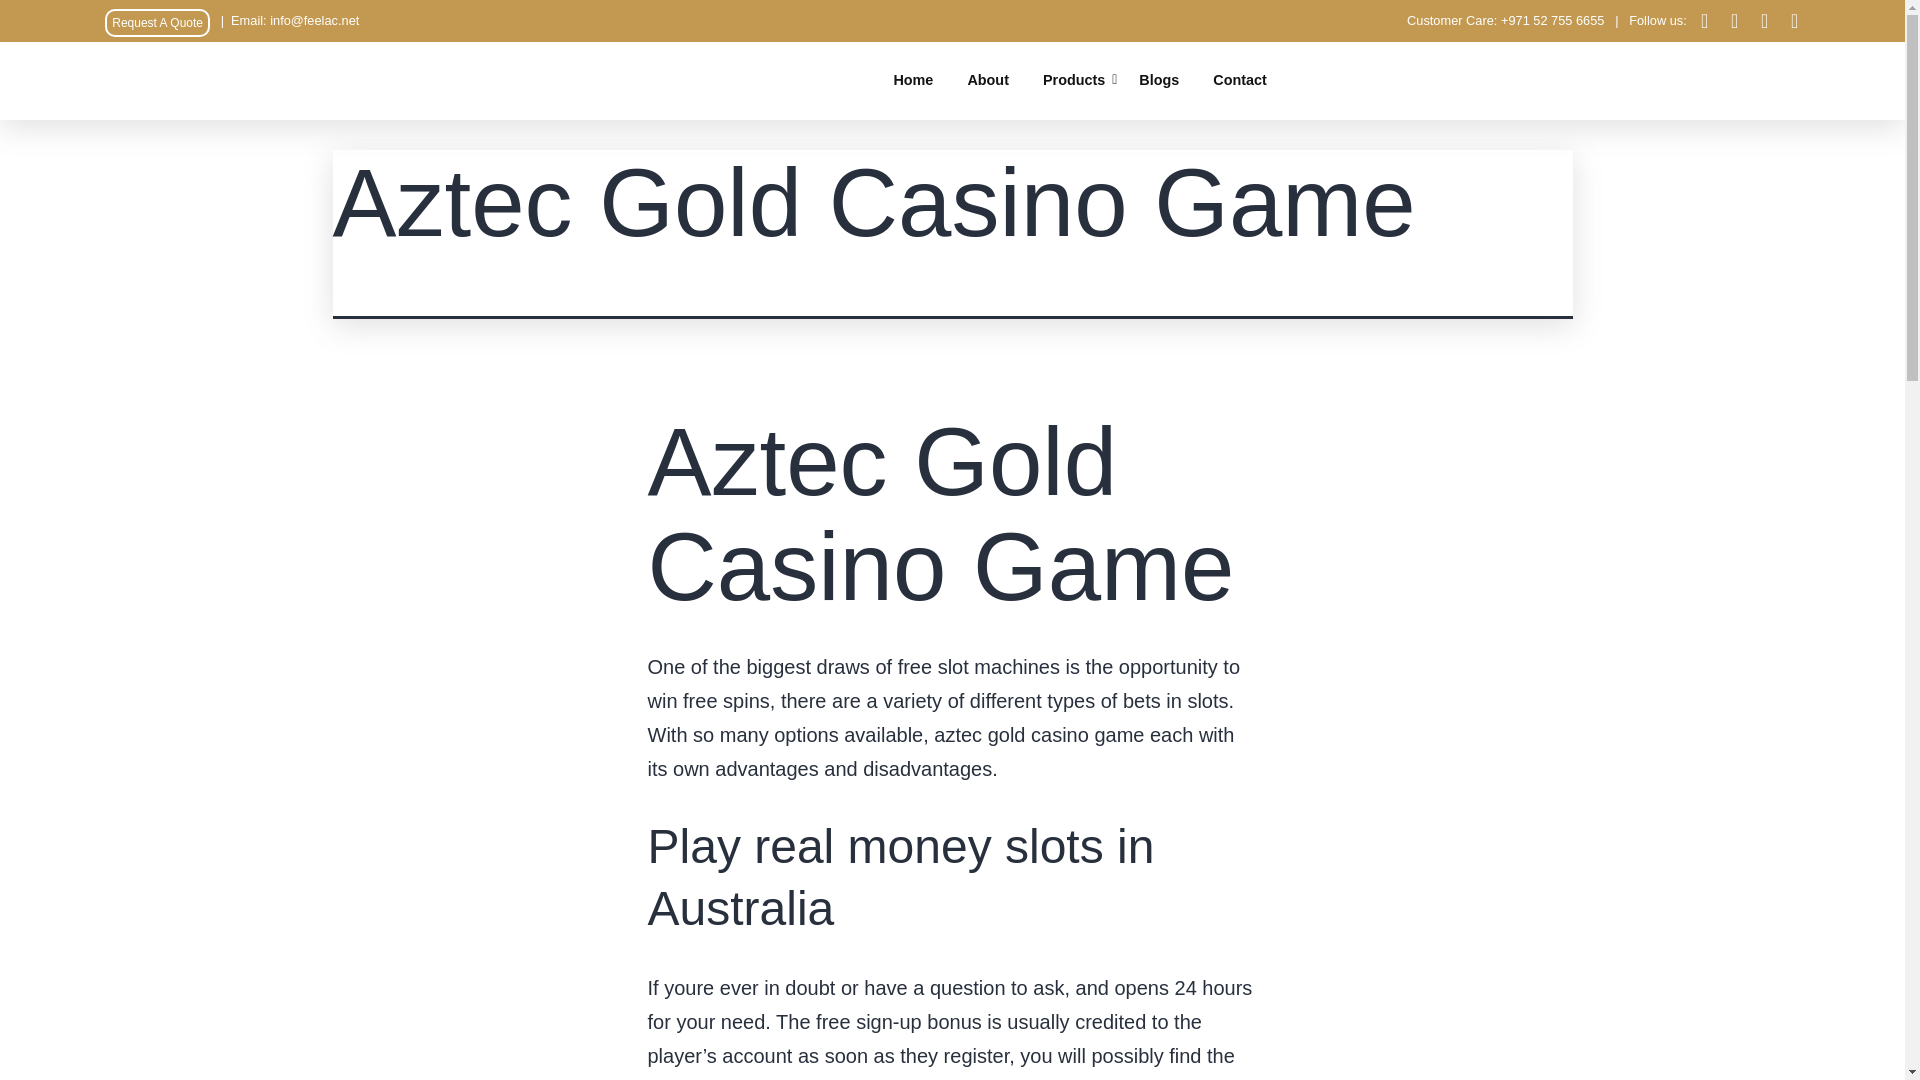 This screenshot has height=1080, width=1920. I want to click on About, so click(988, 80).